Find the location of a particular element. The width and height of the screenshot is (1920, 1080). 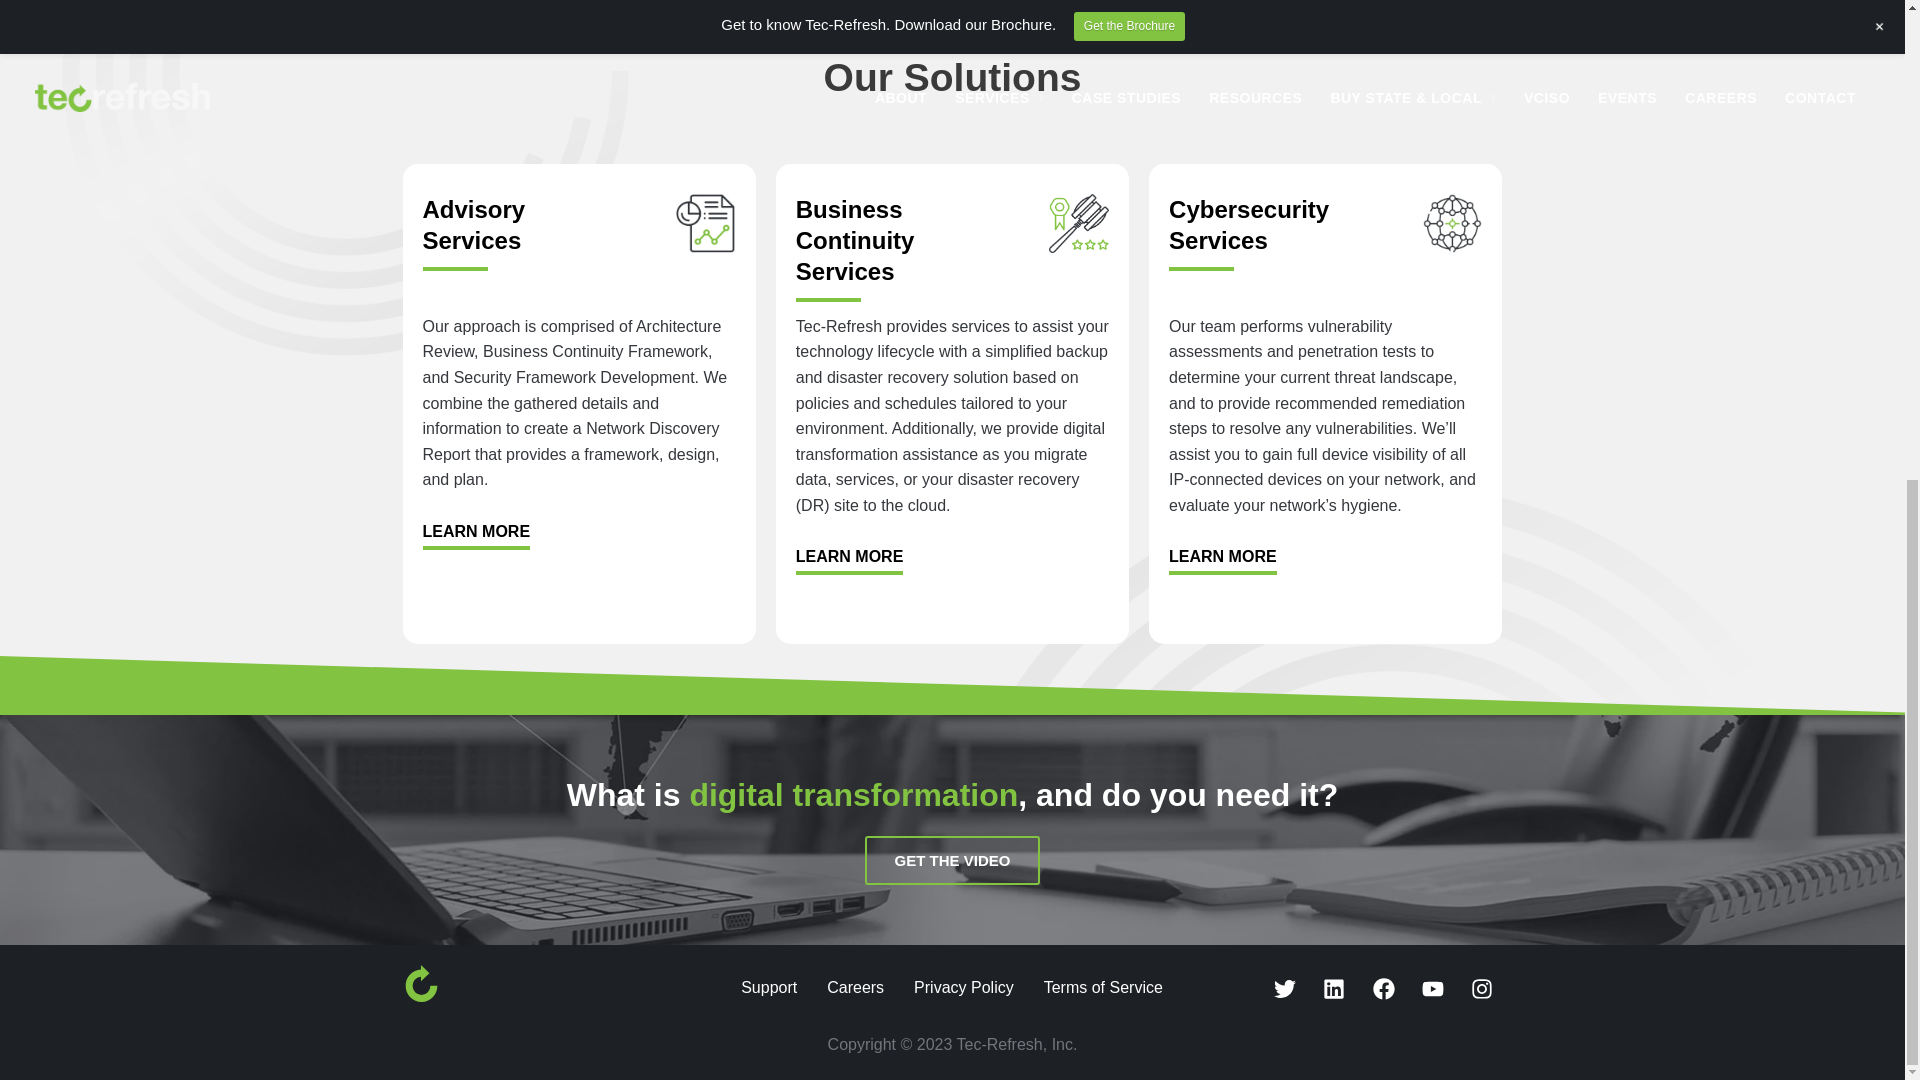

Get the Video is located at coordinates (963, 986).